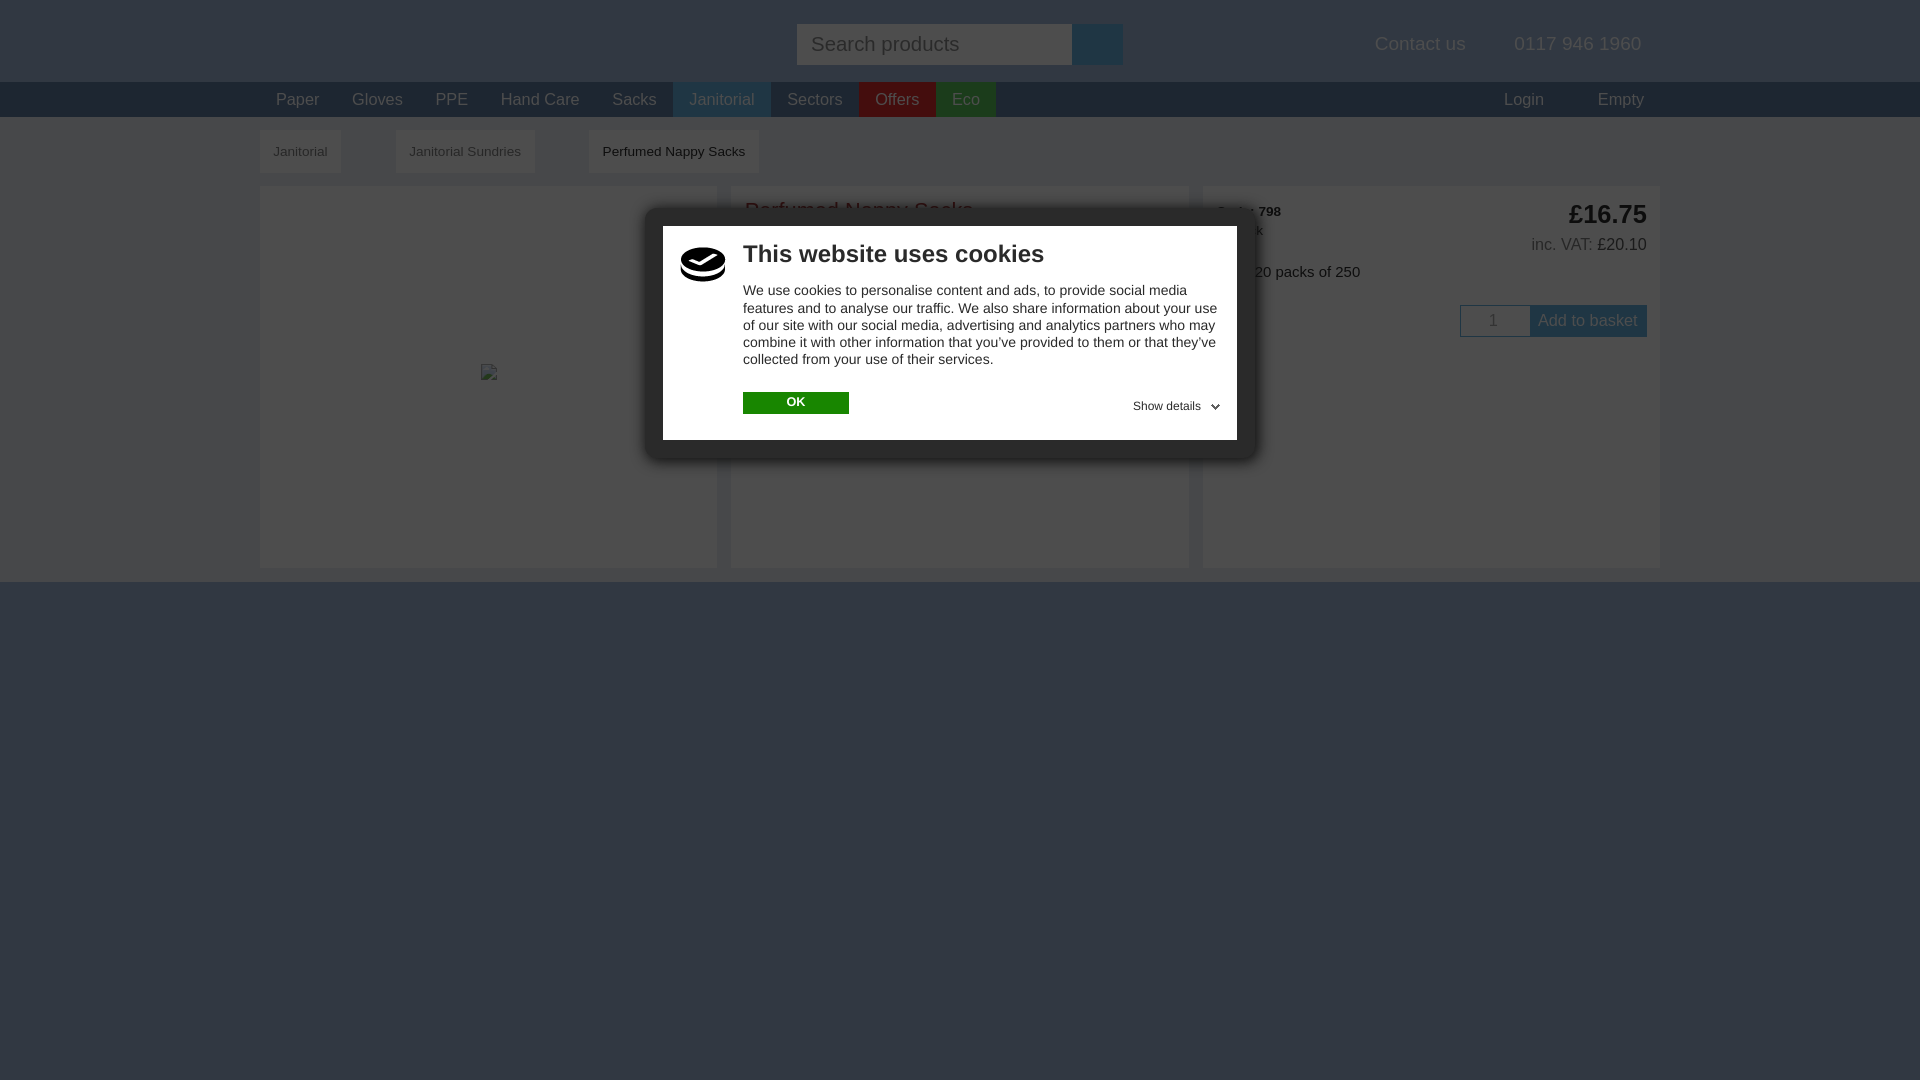 The image size is (1920, 1080). I want to click on 1, so click(1494, 320).